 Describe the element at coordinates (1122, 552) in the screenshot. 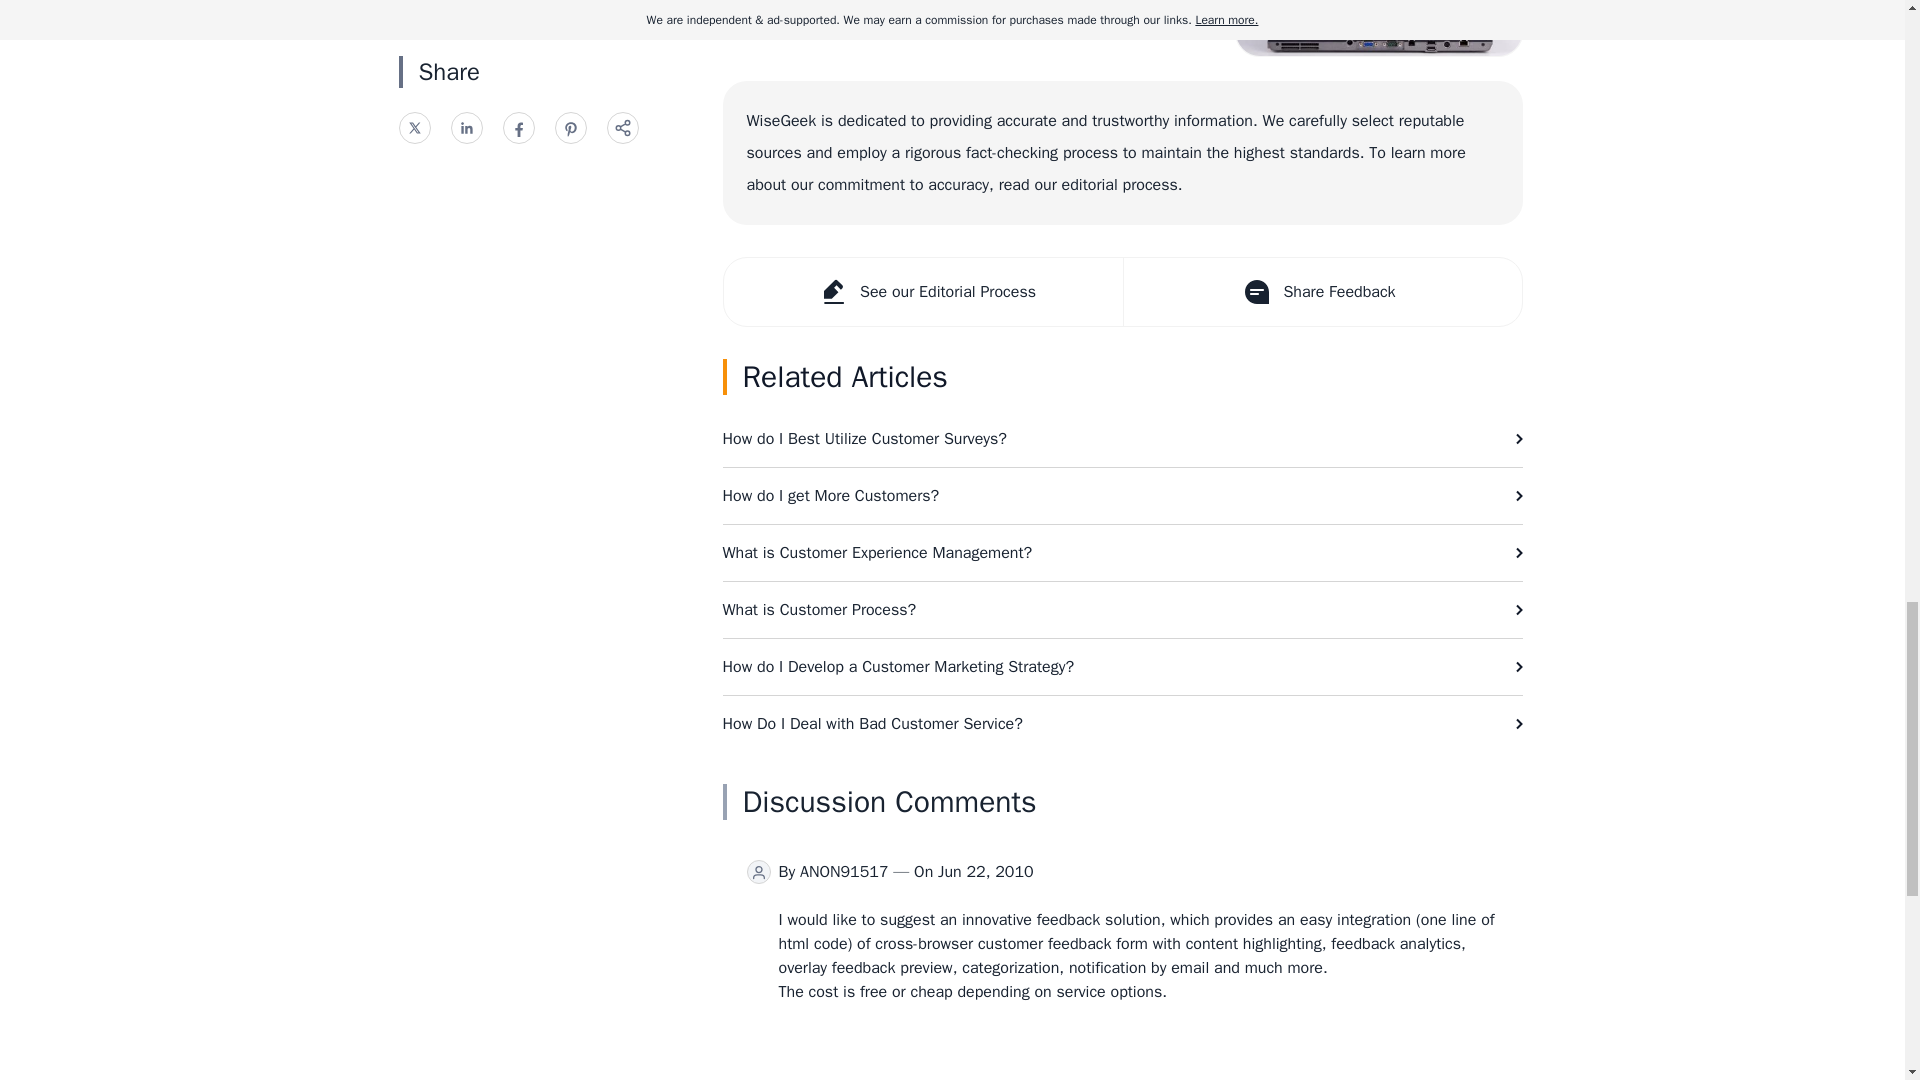

I see `What is Customer Experience Management?` at that location.